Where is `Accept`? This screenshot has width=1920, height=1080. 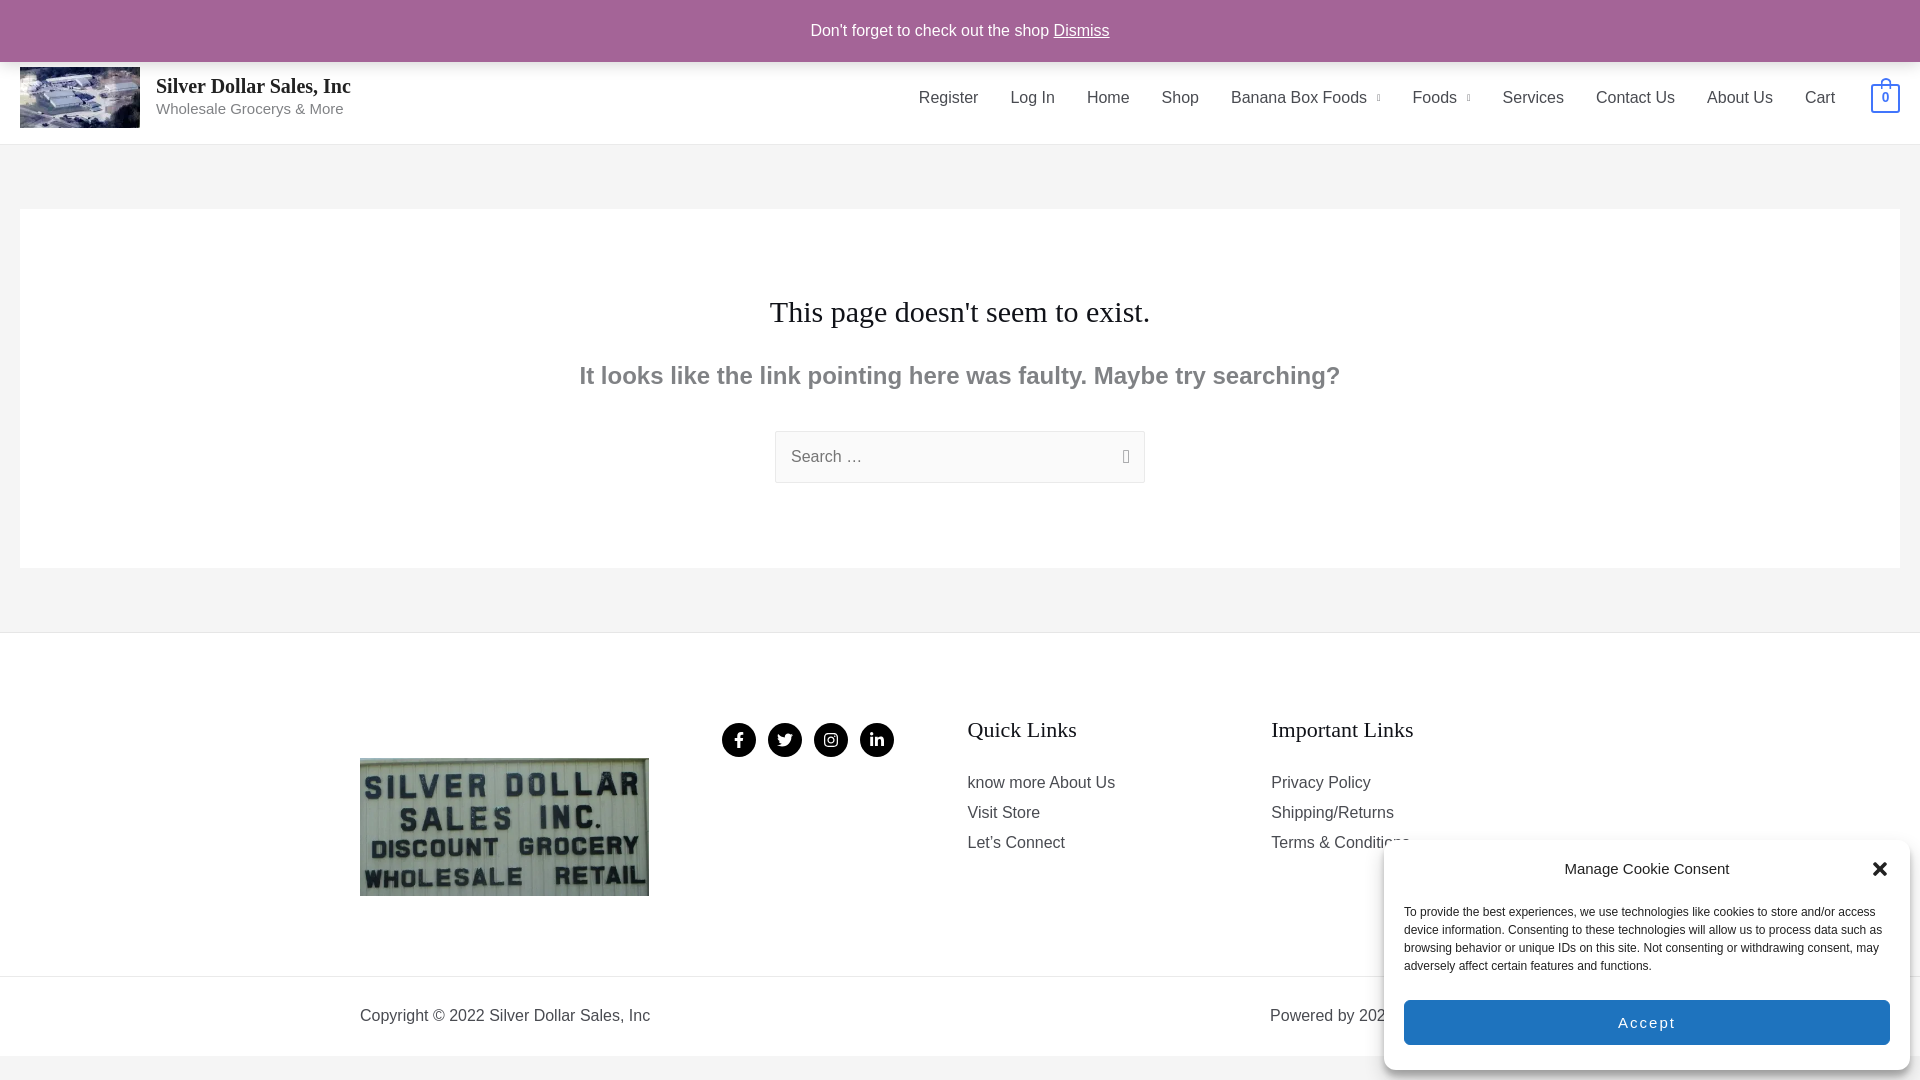
Accept is located at coordinates (1646, 1022).